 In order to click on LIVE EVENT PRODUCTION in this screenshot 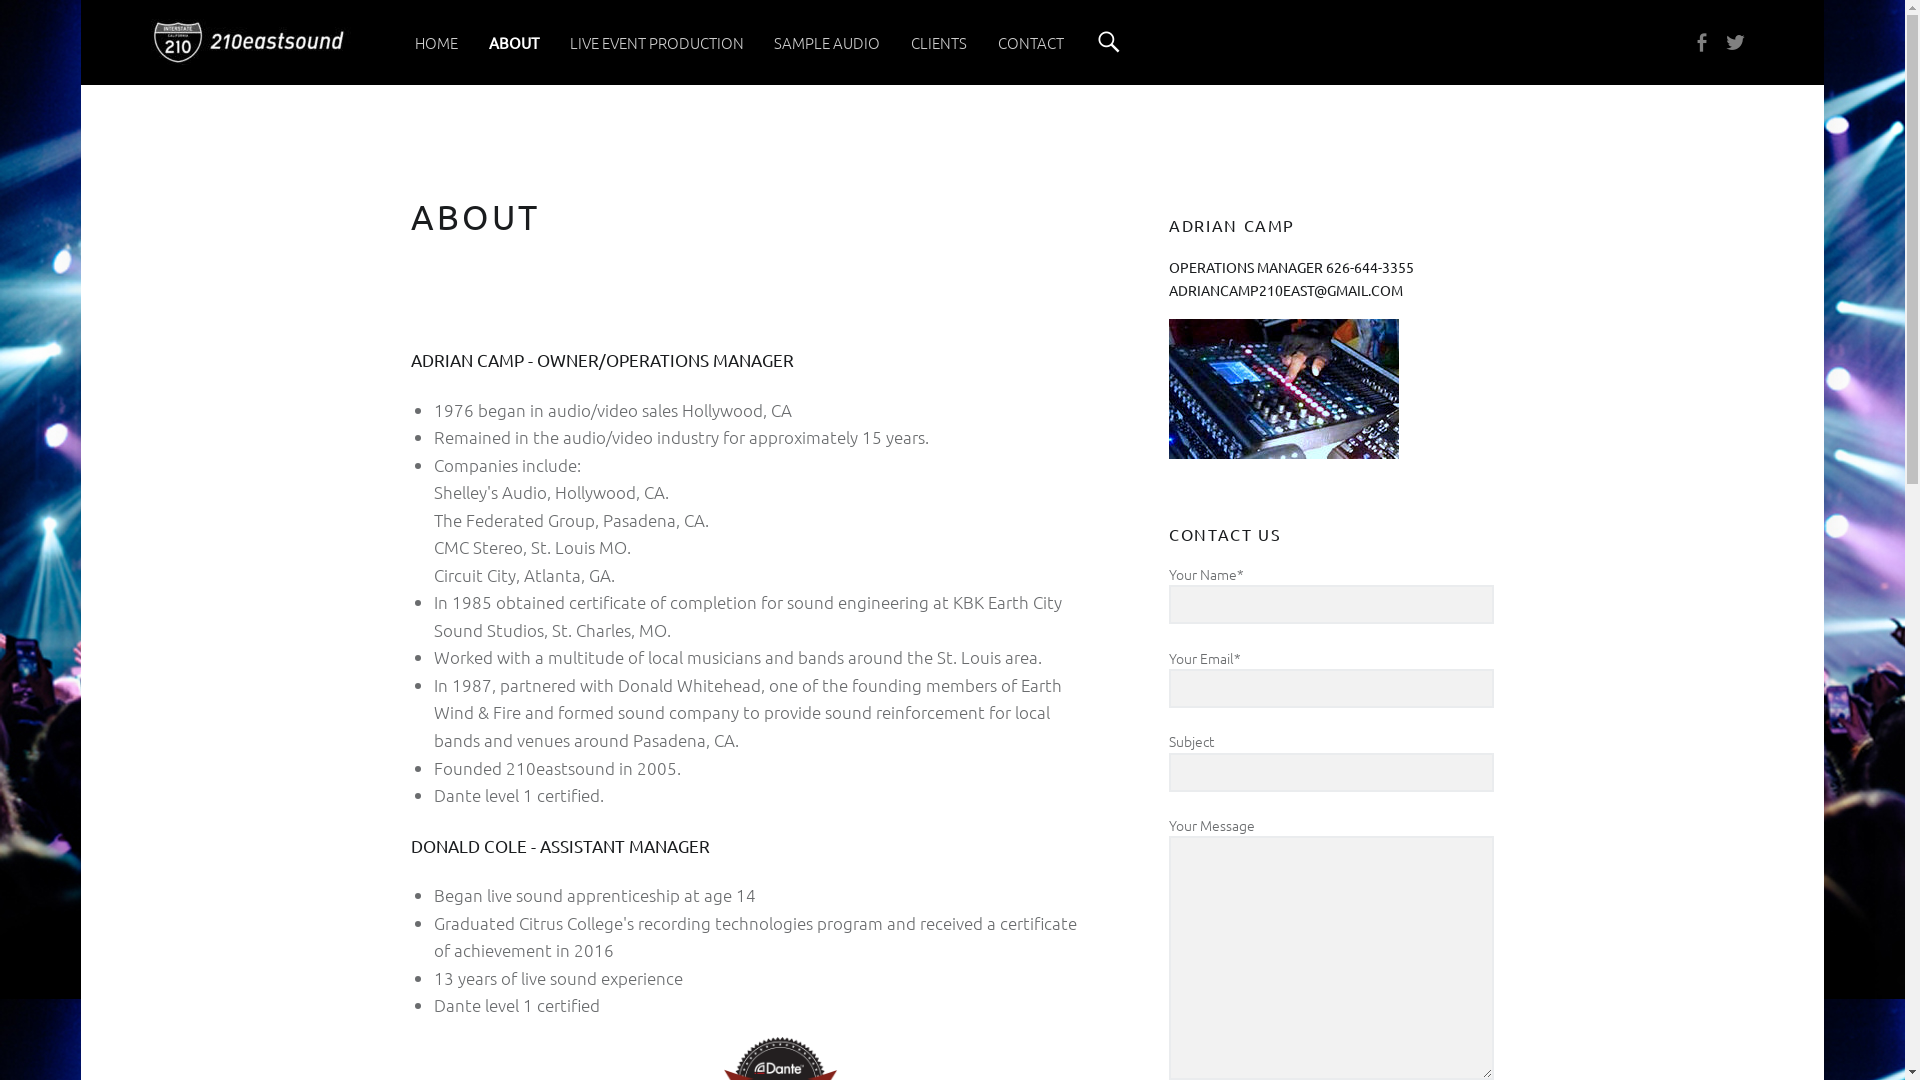, I will do `click(657, 42)`.